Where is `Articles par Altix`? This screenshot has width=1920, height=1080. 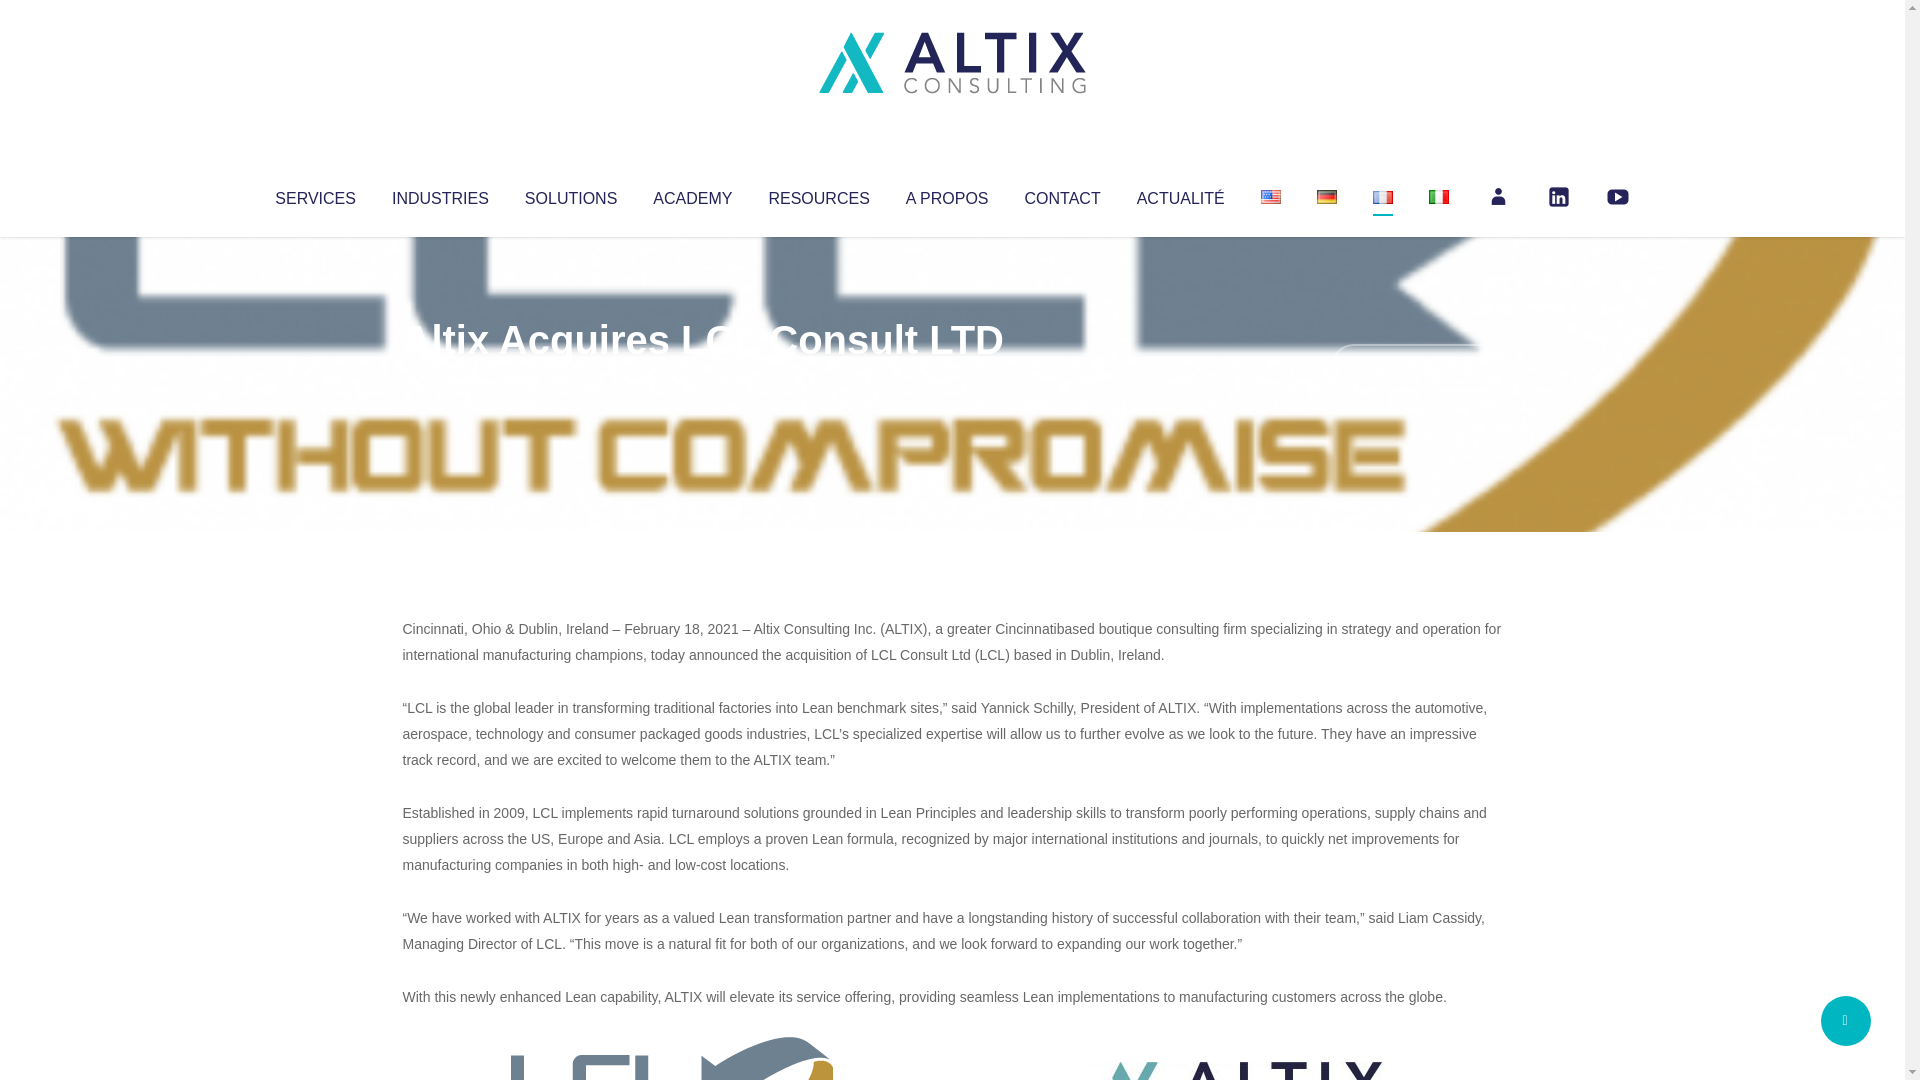 Articles par Altix is located at coordinates (440, 380).